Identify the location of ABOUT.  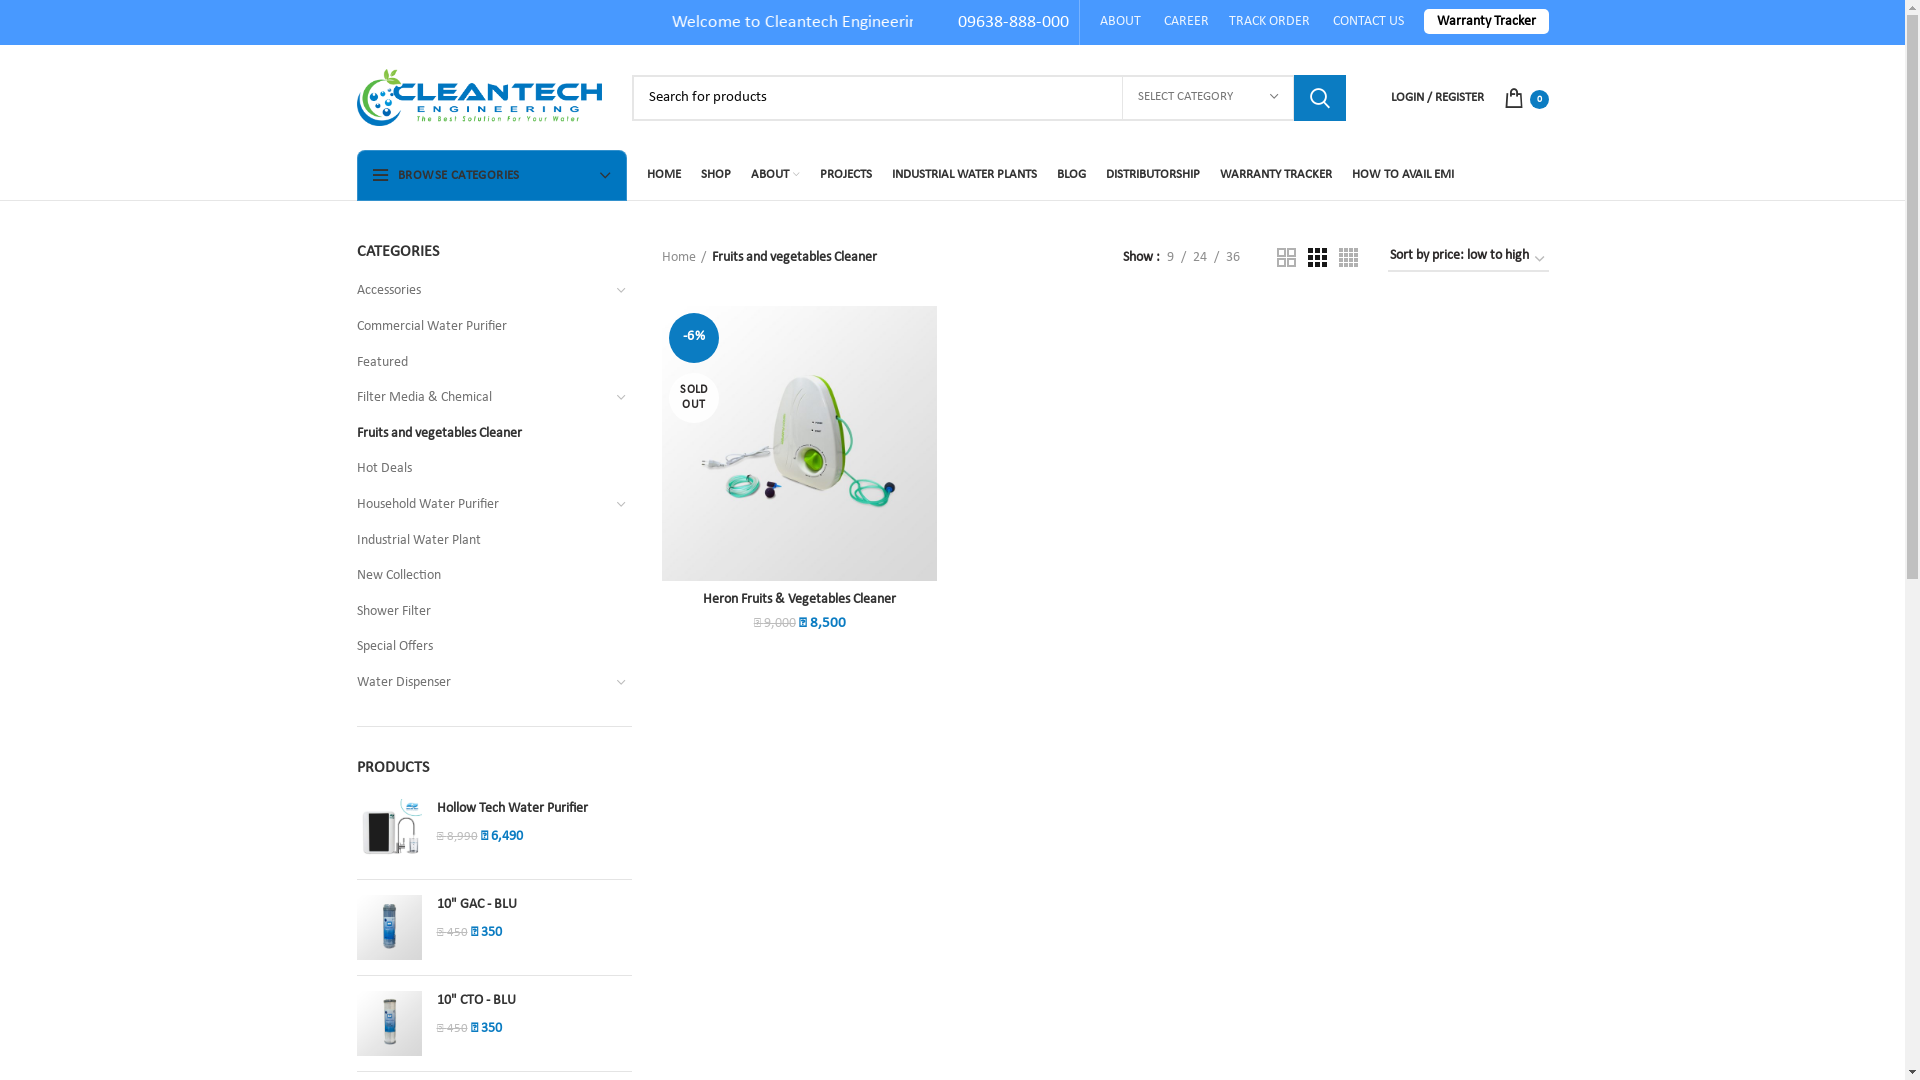
(1122, 22).